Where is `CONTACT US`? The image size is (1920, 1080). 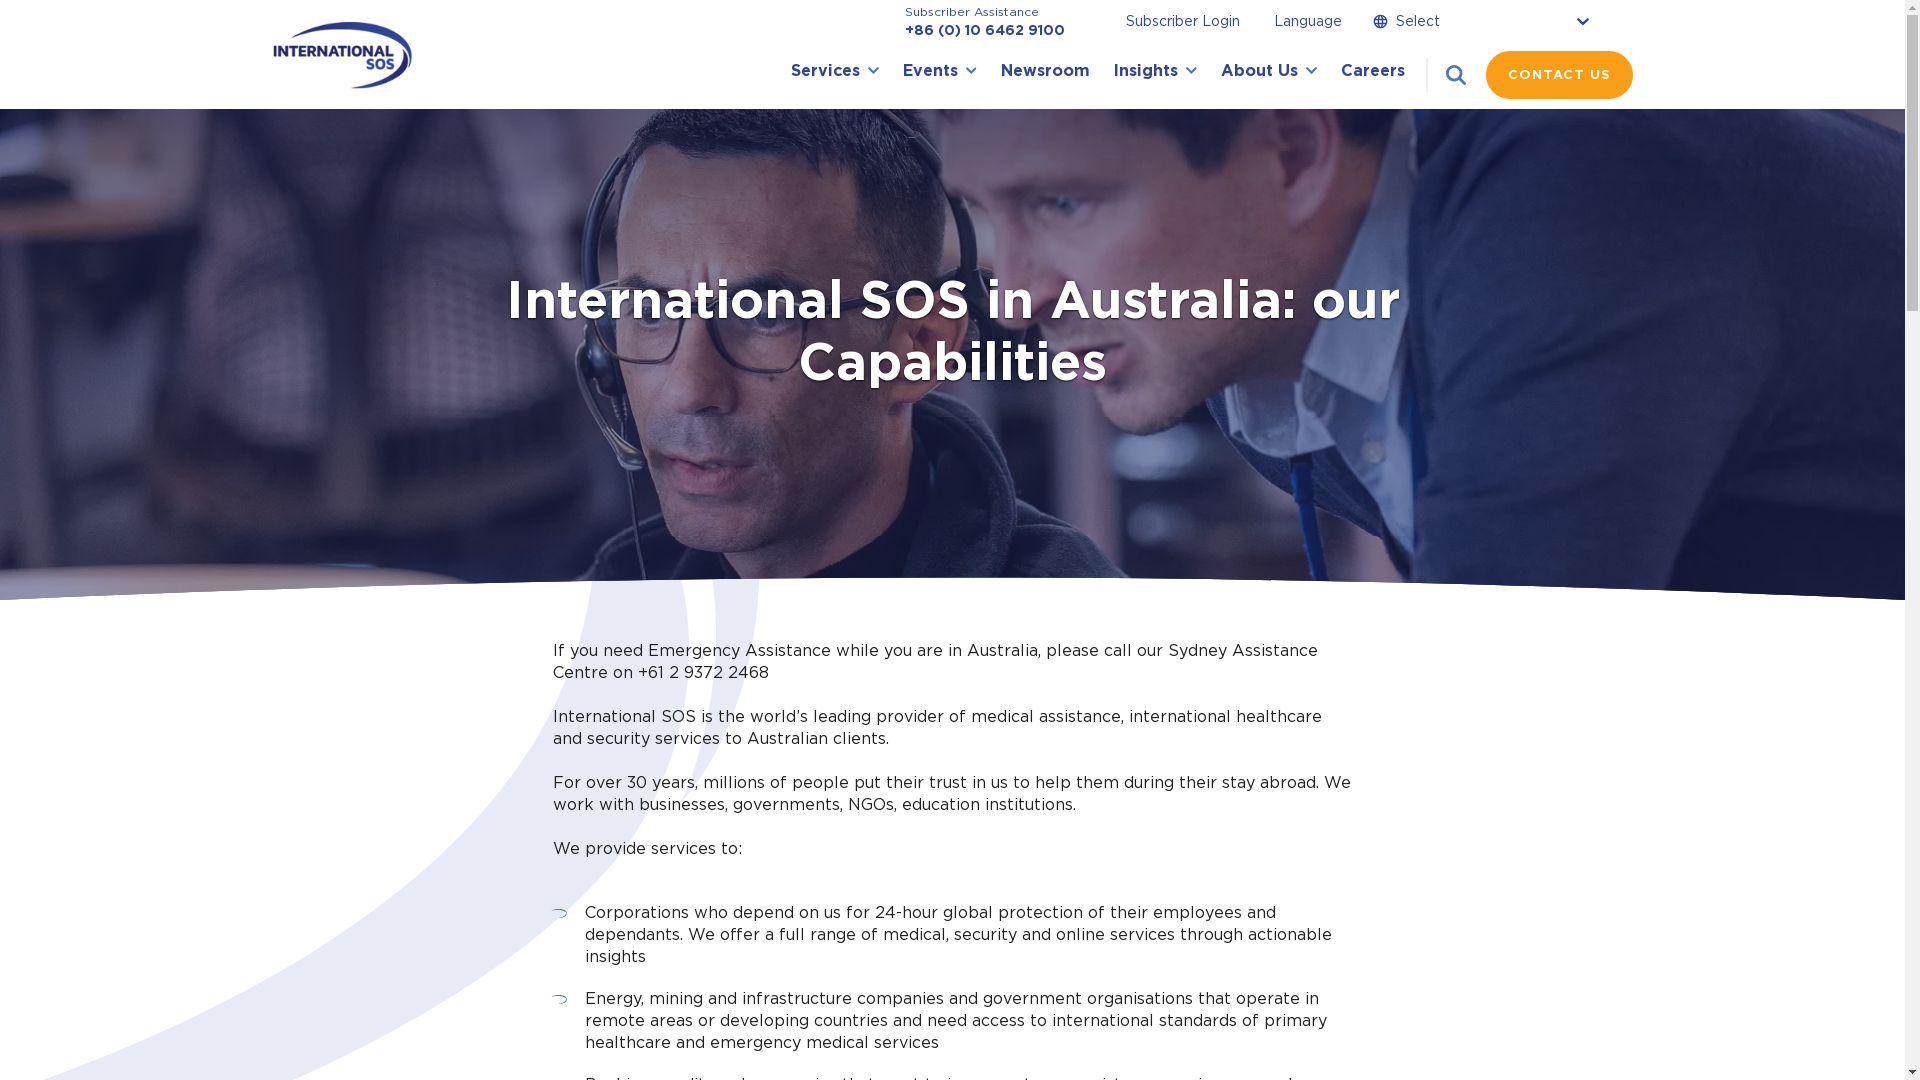
CONTACT US is located at coordinates (1560, 74).